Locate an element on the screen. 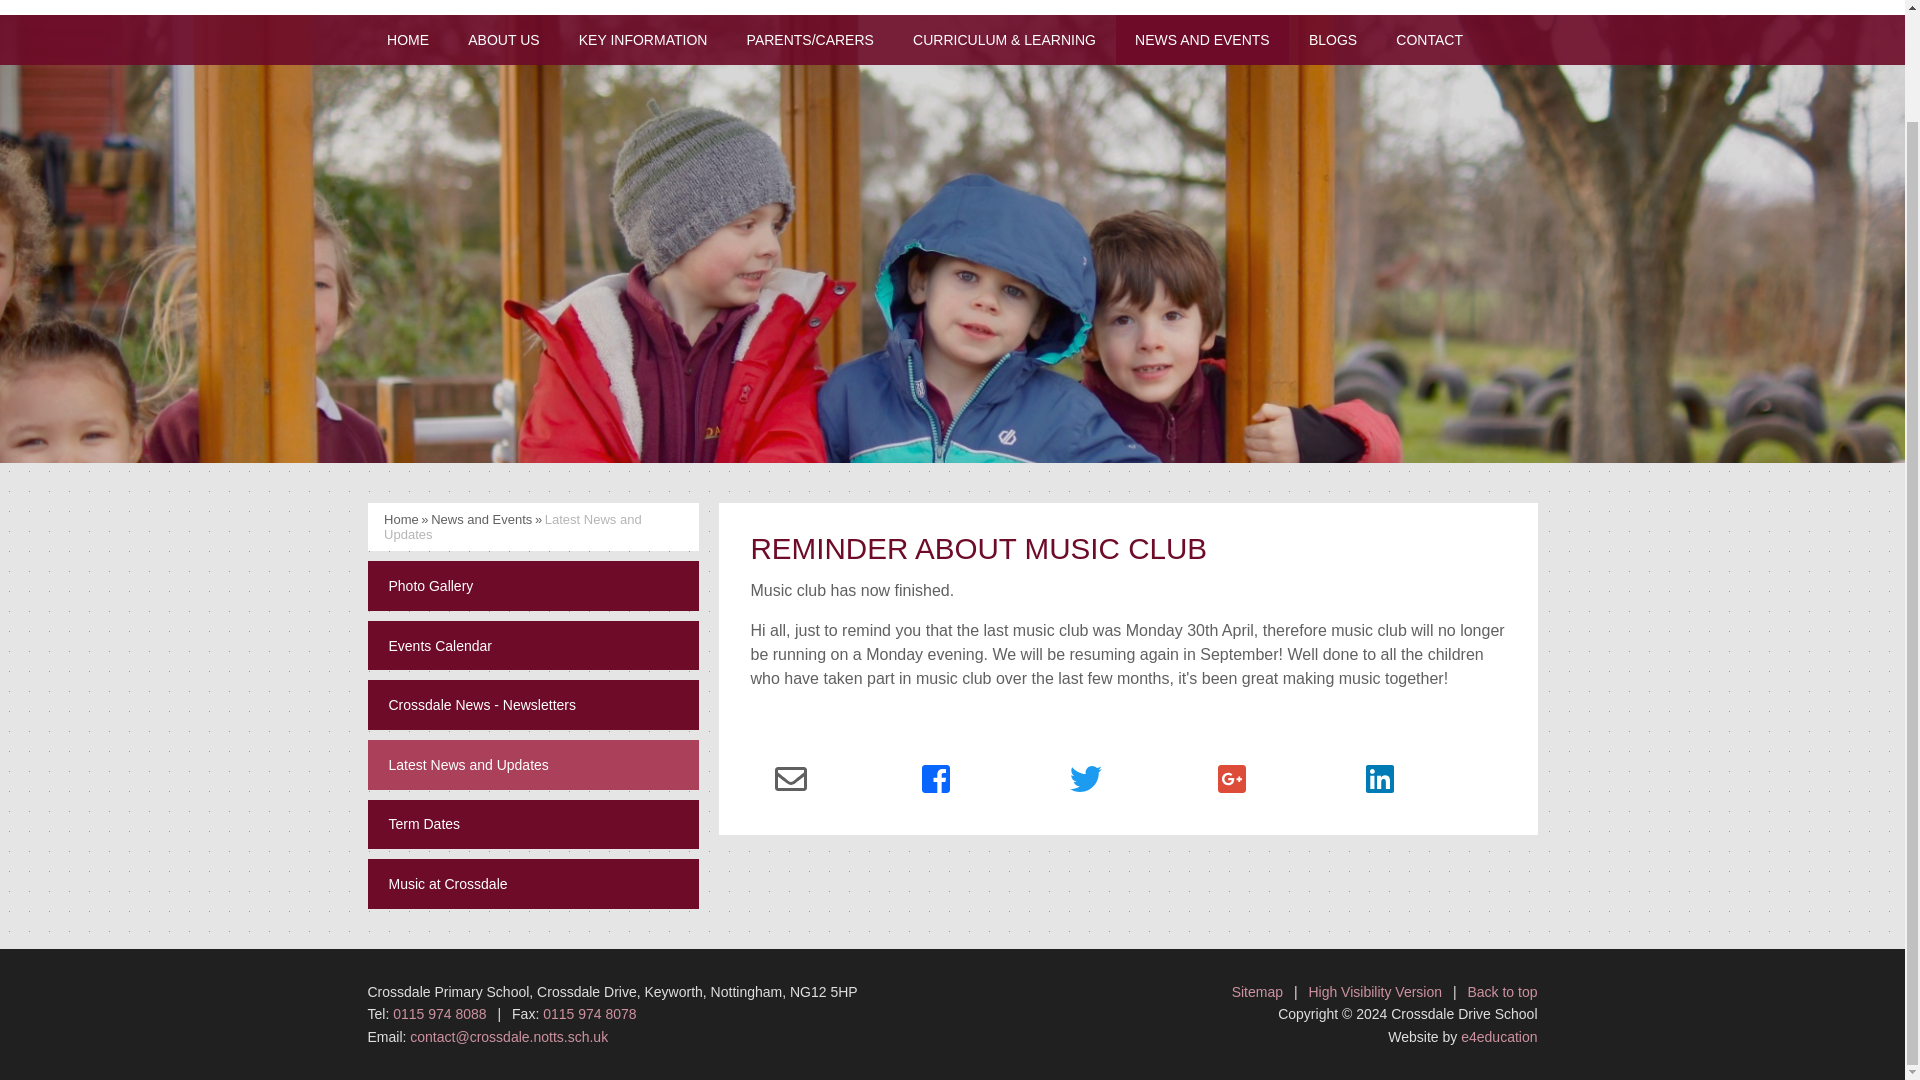 The width and height of the screenshot is (1920, 1080). KEY INFORMATION is located at coordinates (642, 40).